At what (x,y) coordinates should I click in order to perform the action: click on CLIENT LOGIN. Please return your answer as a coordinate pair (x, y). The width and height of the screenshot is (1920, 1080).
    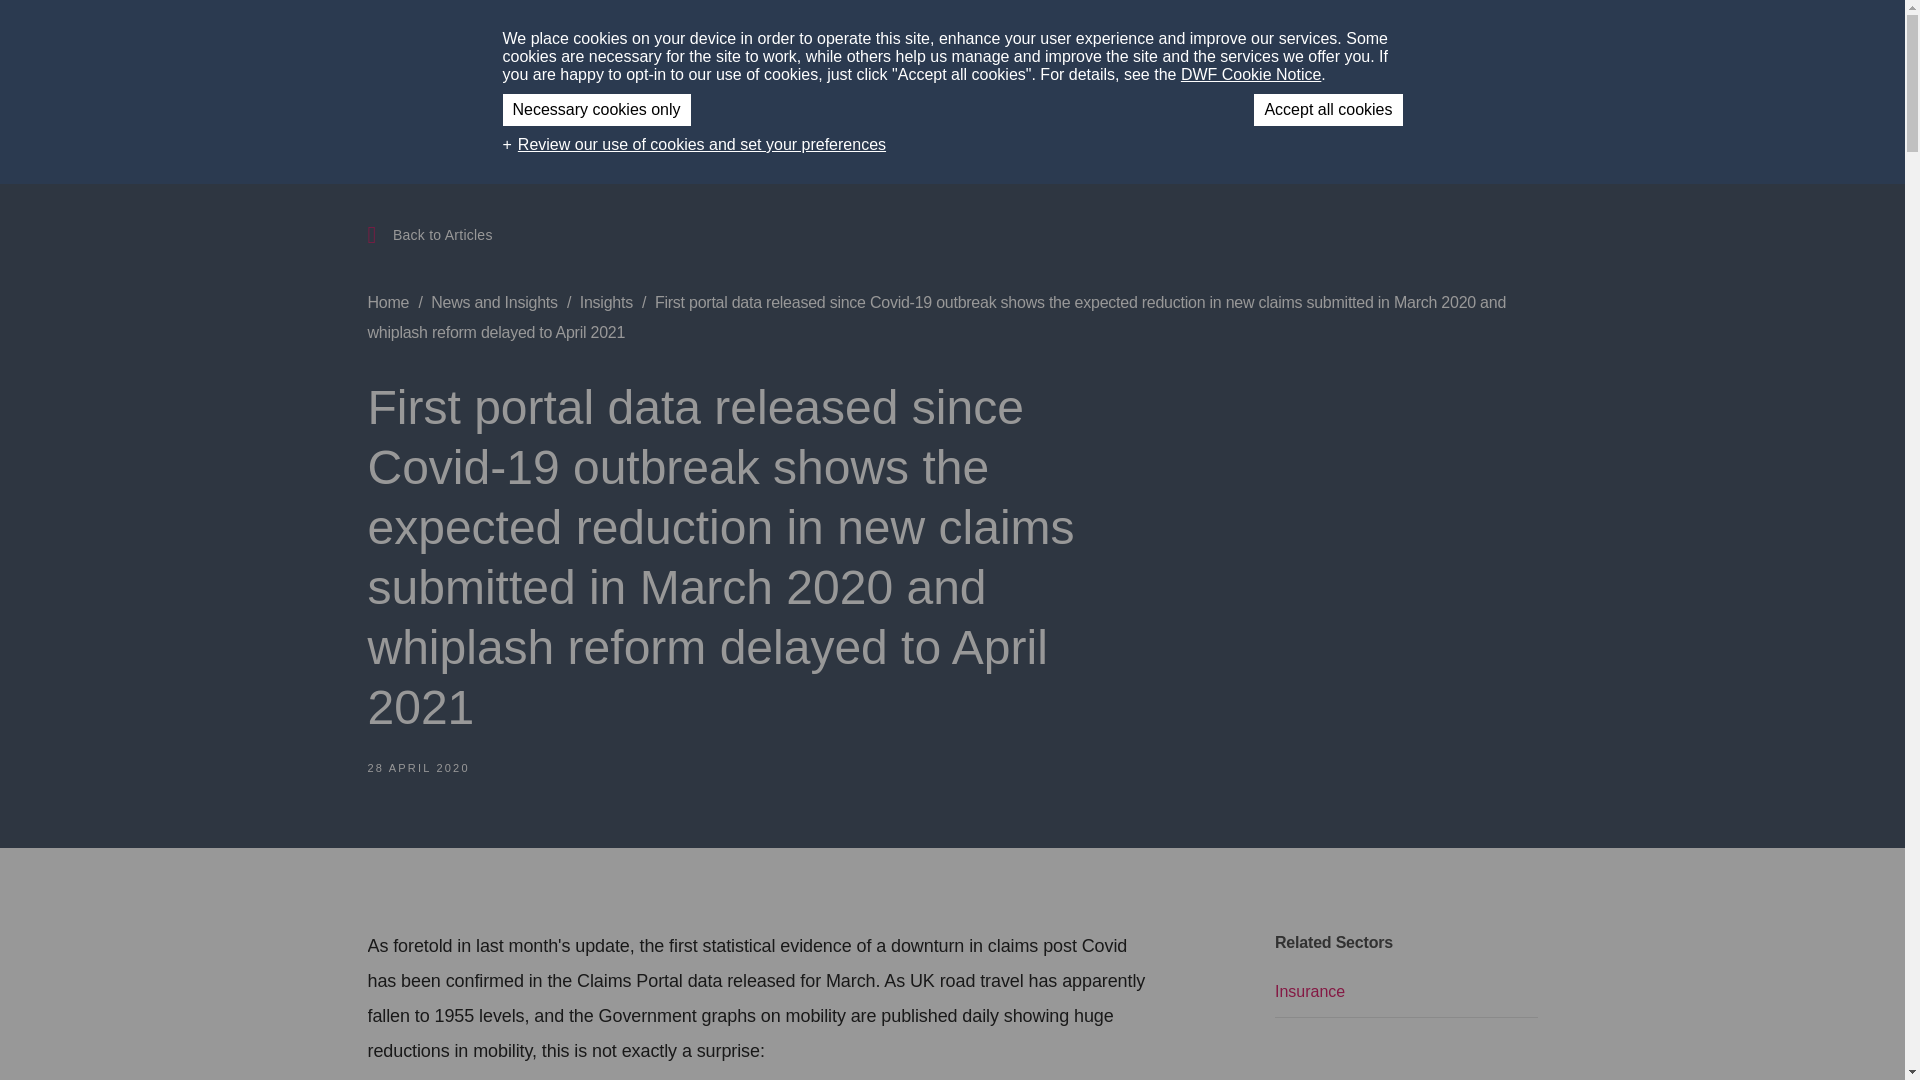
    Looking at the image, I should click on (1402, 40).